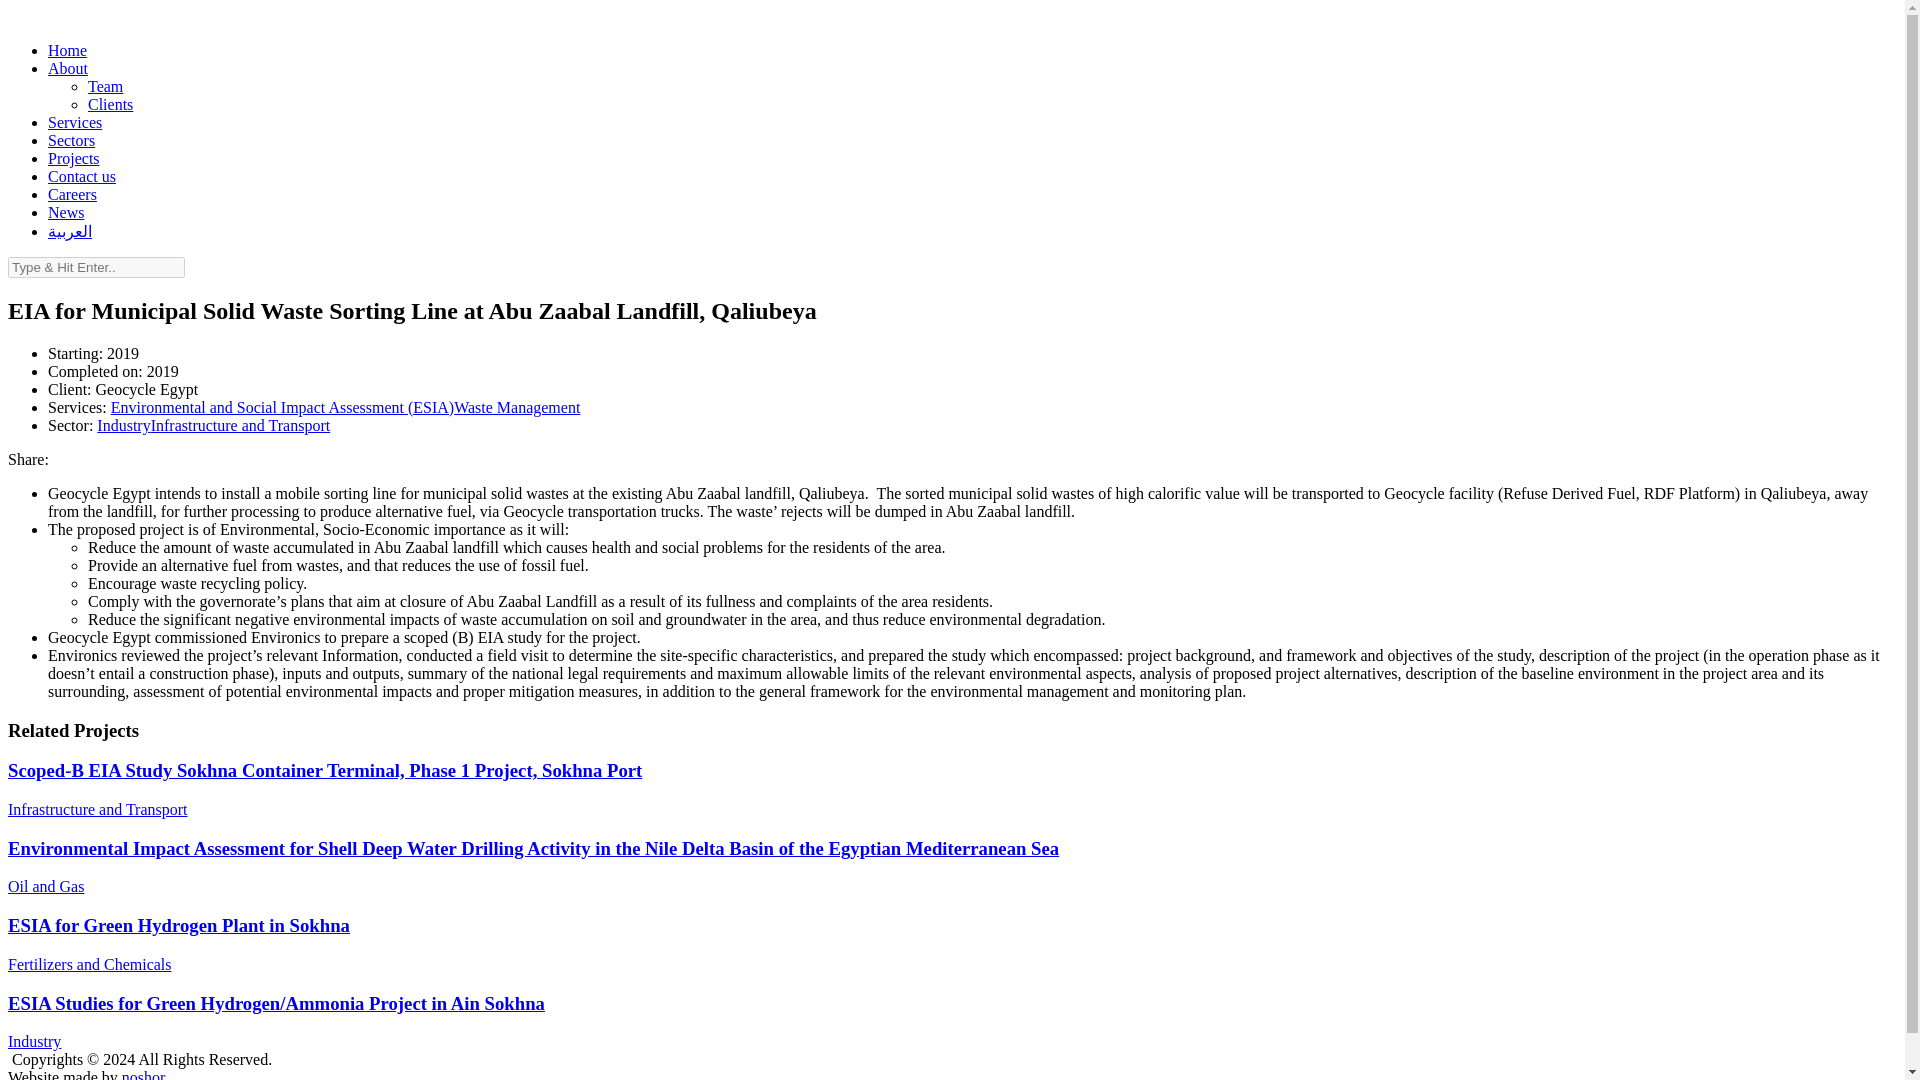  Describe the element at coordinates (144, 1074) in the screenshot. I see `noshor` at that location.